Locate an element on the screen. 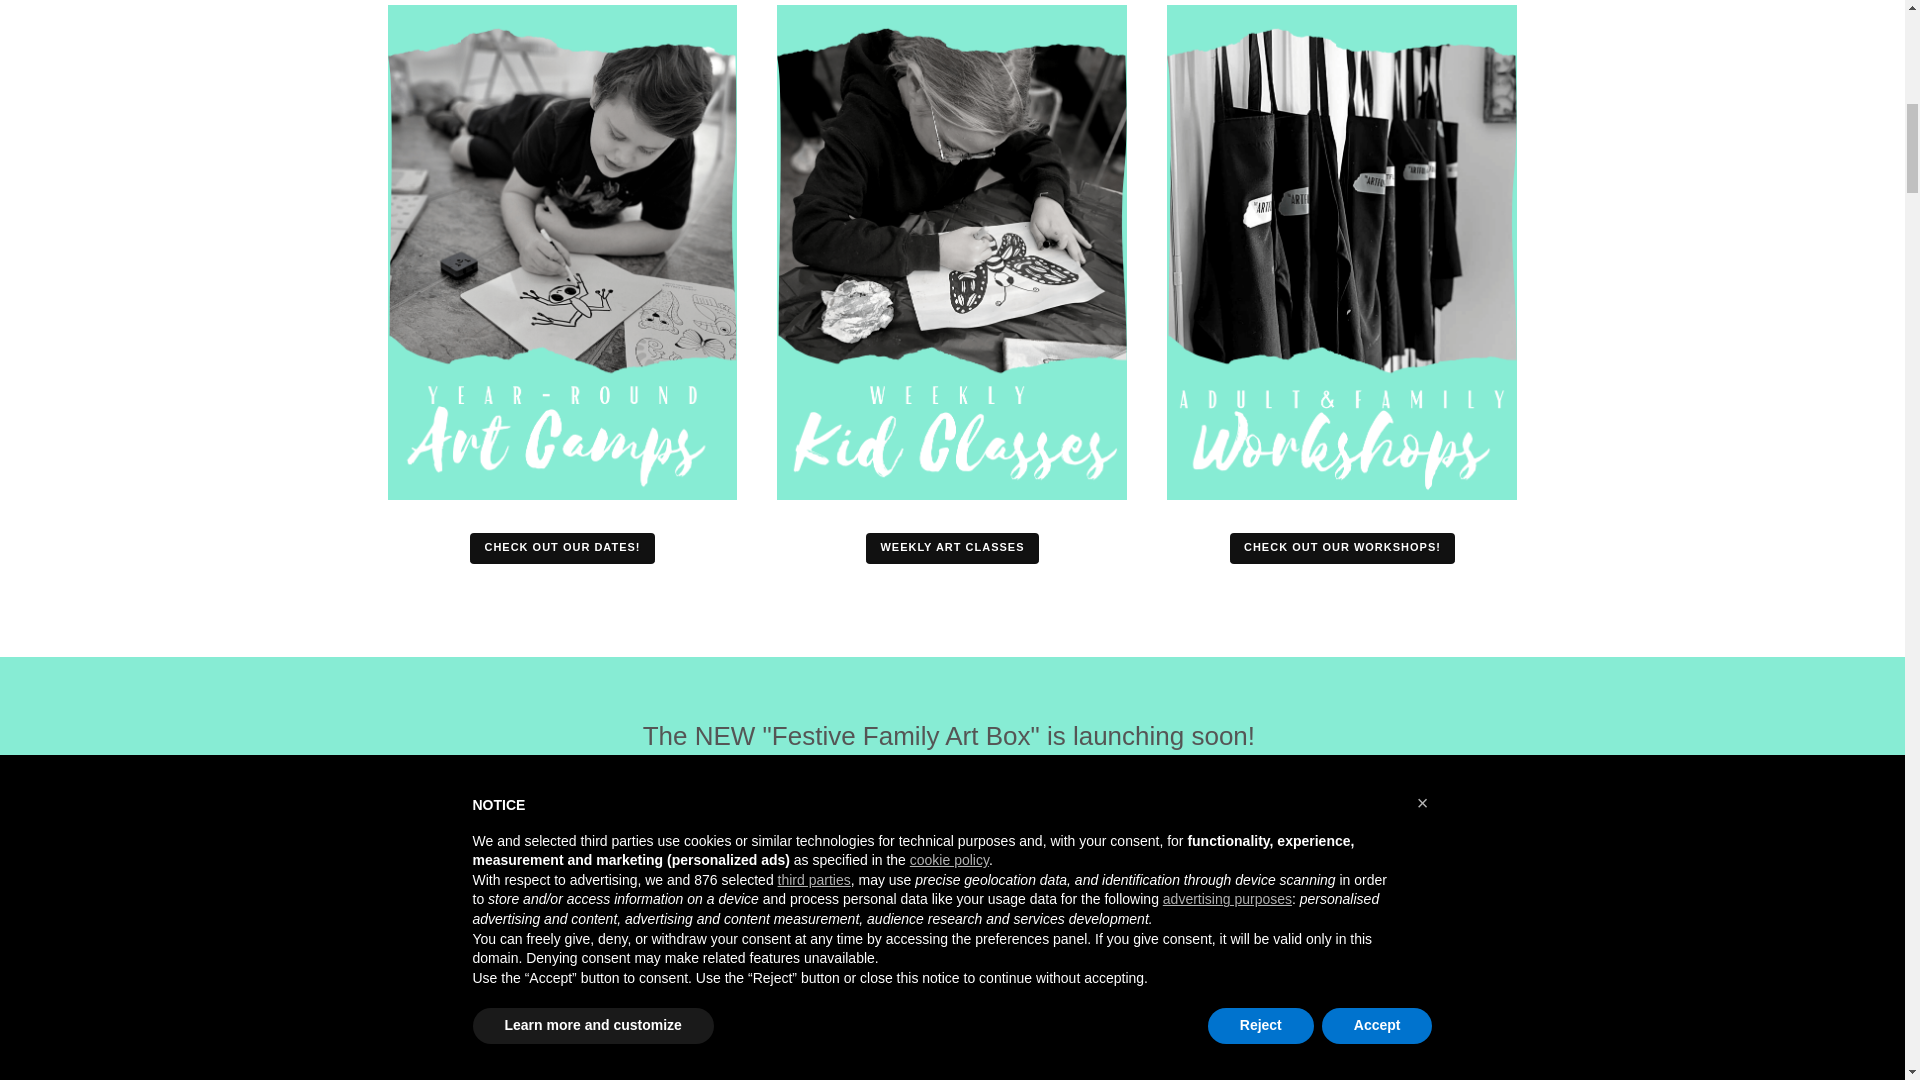 The width and height of the screenshot is (1920, 1080). CHECK OUT OUR WORKSHOPS! is located at coordinates (1342, 548).